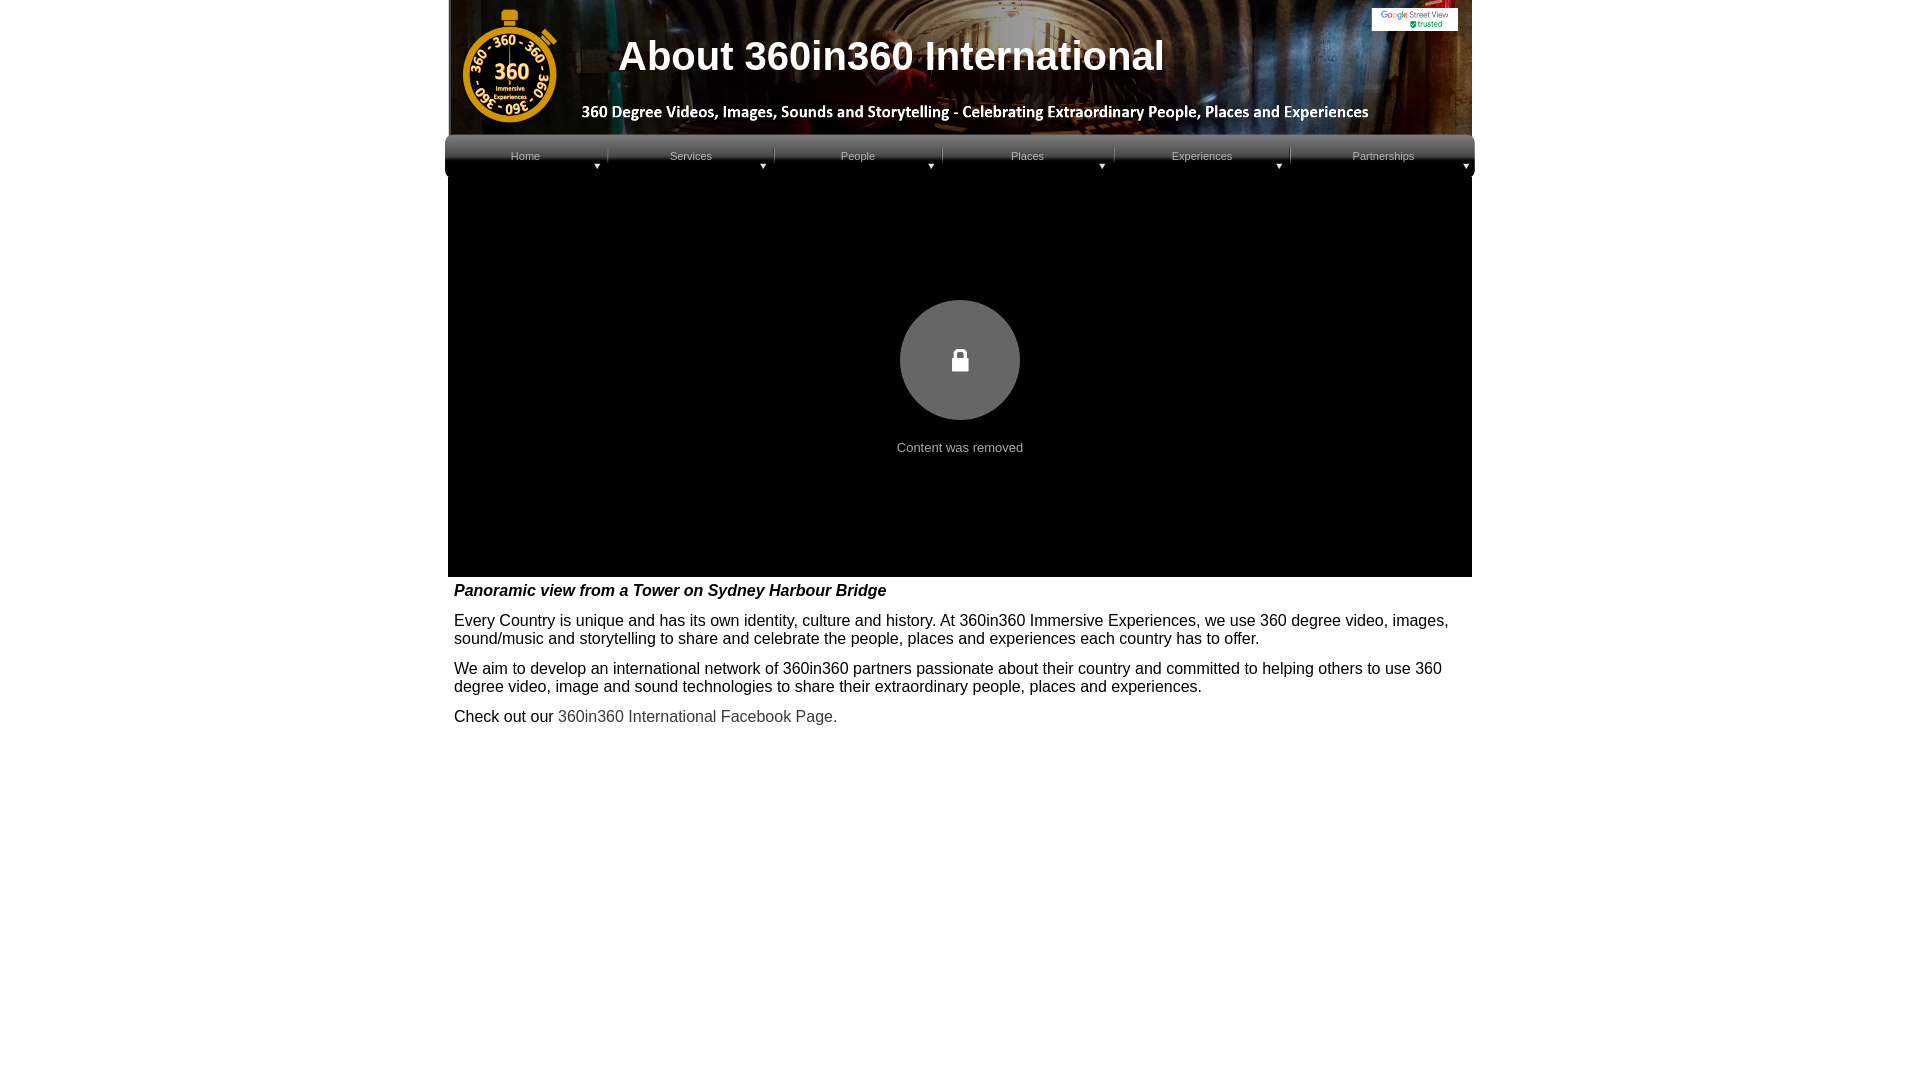  I want to click on Partnerships, so click(1383, 154).